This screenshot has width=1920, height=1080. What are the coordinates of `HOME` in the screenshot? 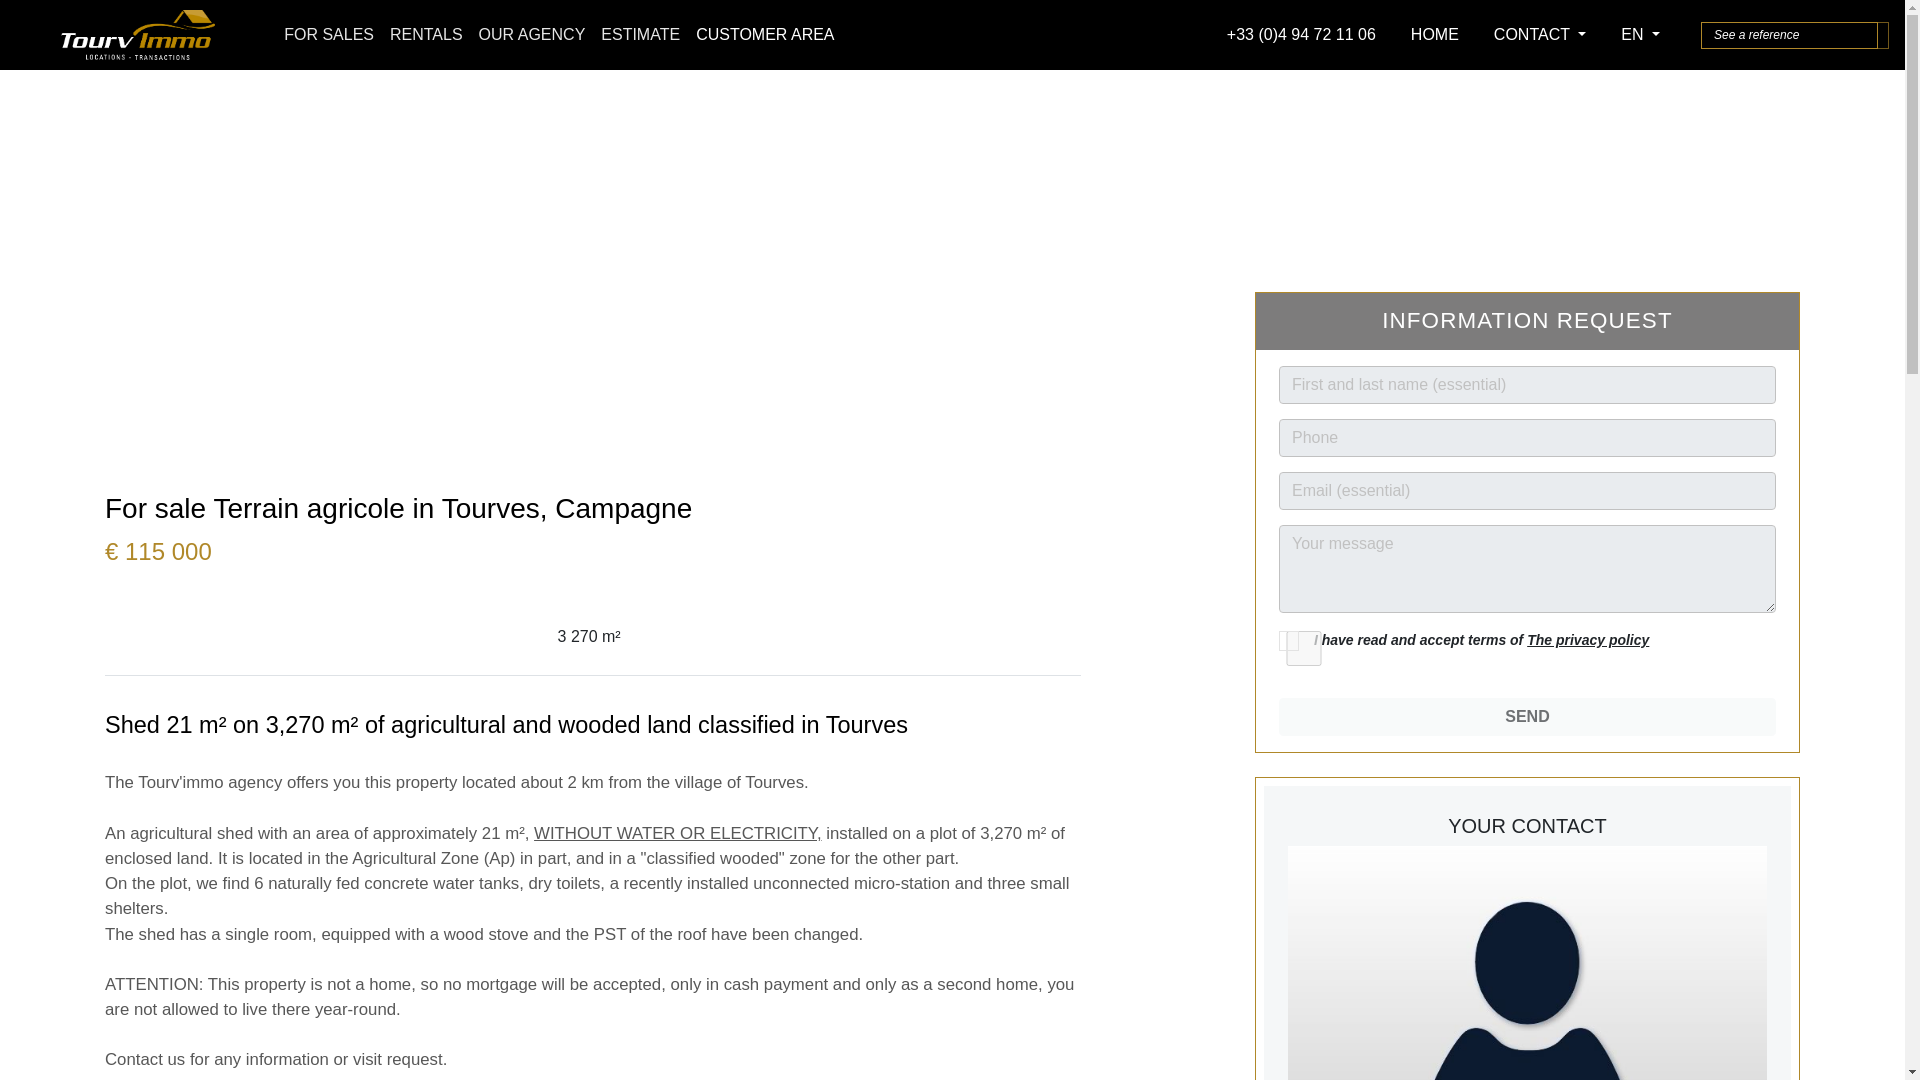 It's located at (1442, 35).